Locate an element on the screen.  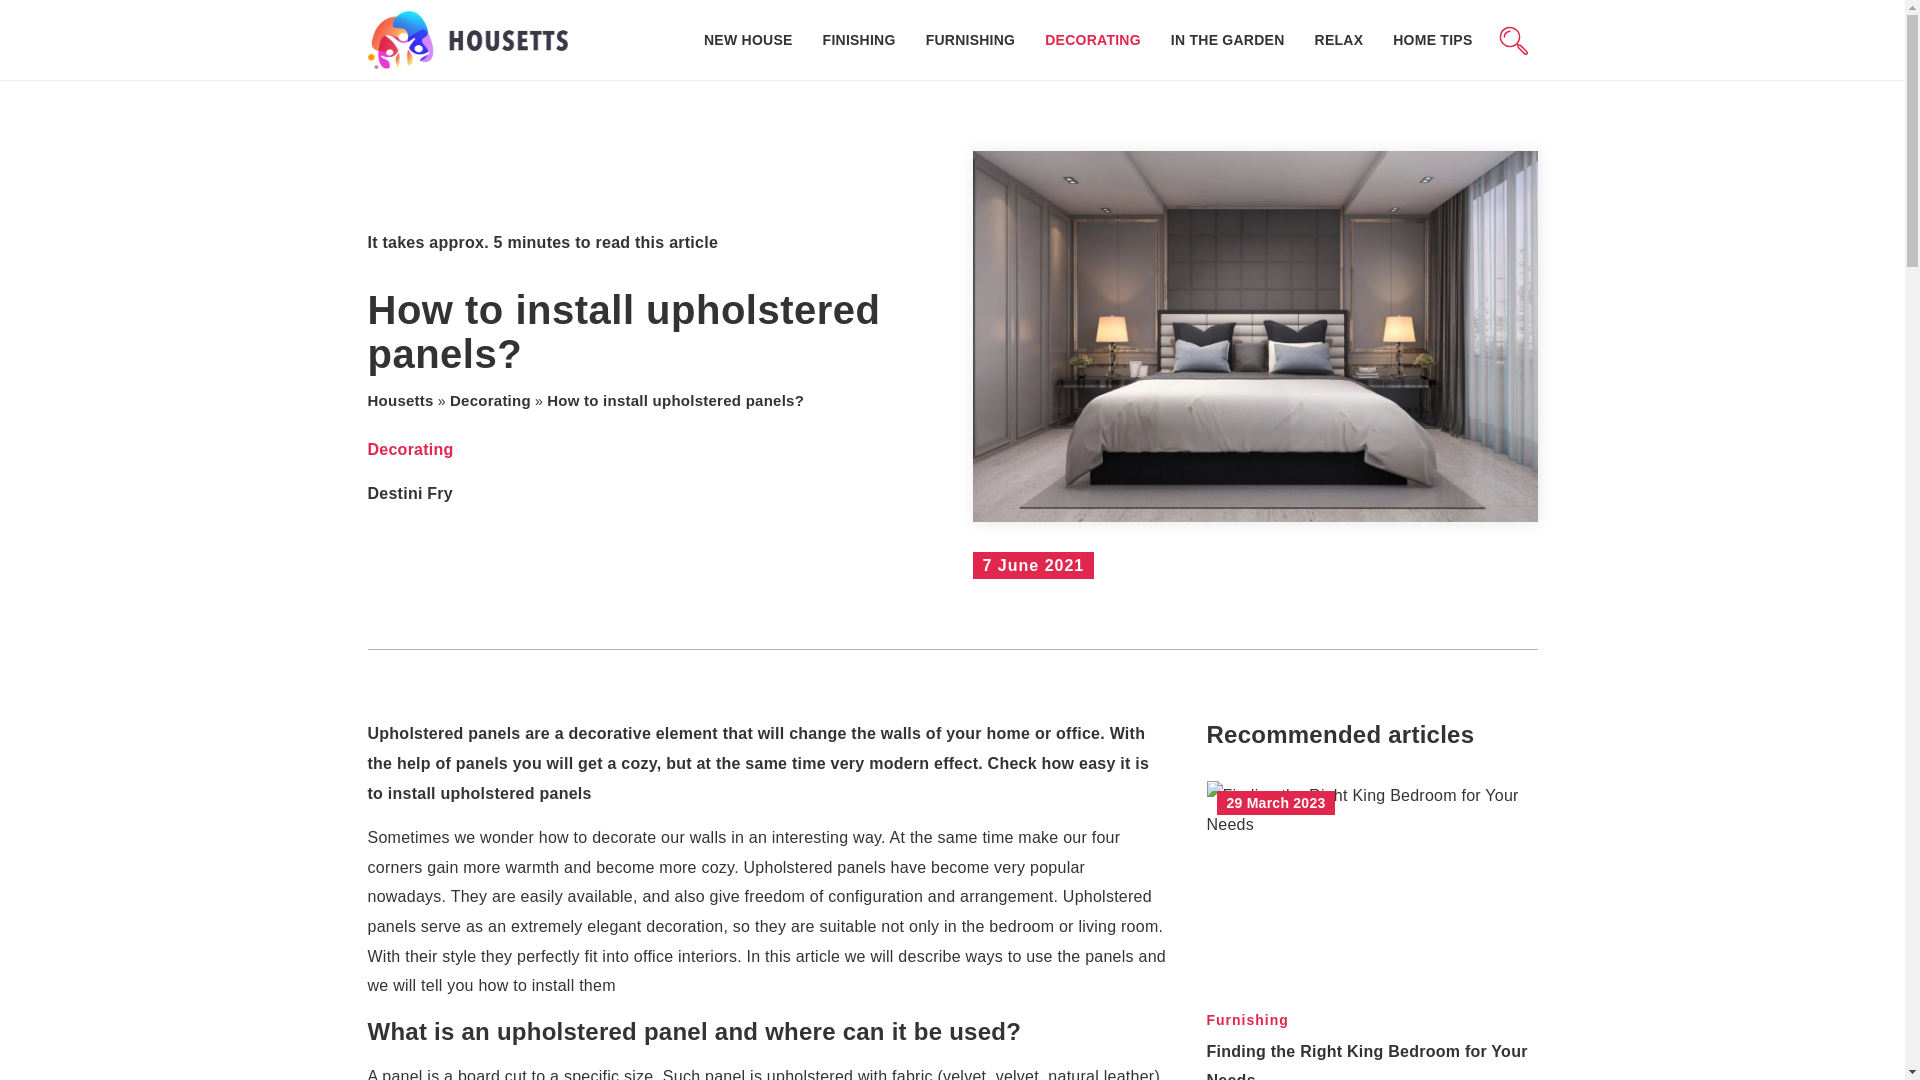
DECORATING is located at coordinates (1092, 40).